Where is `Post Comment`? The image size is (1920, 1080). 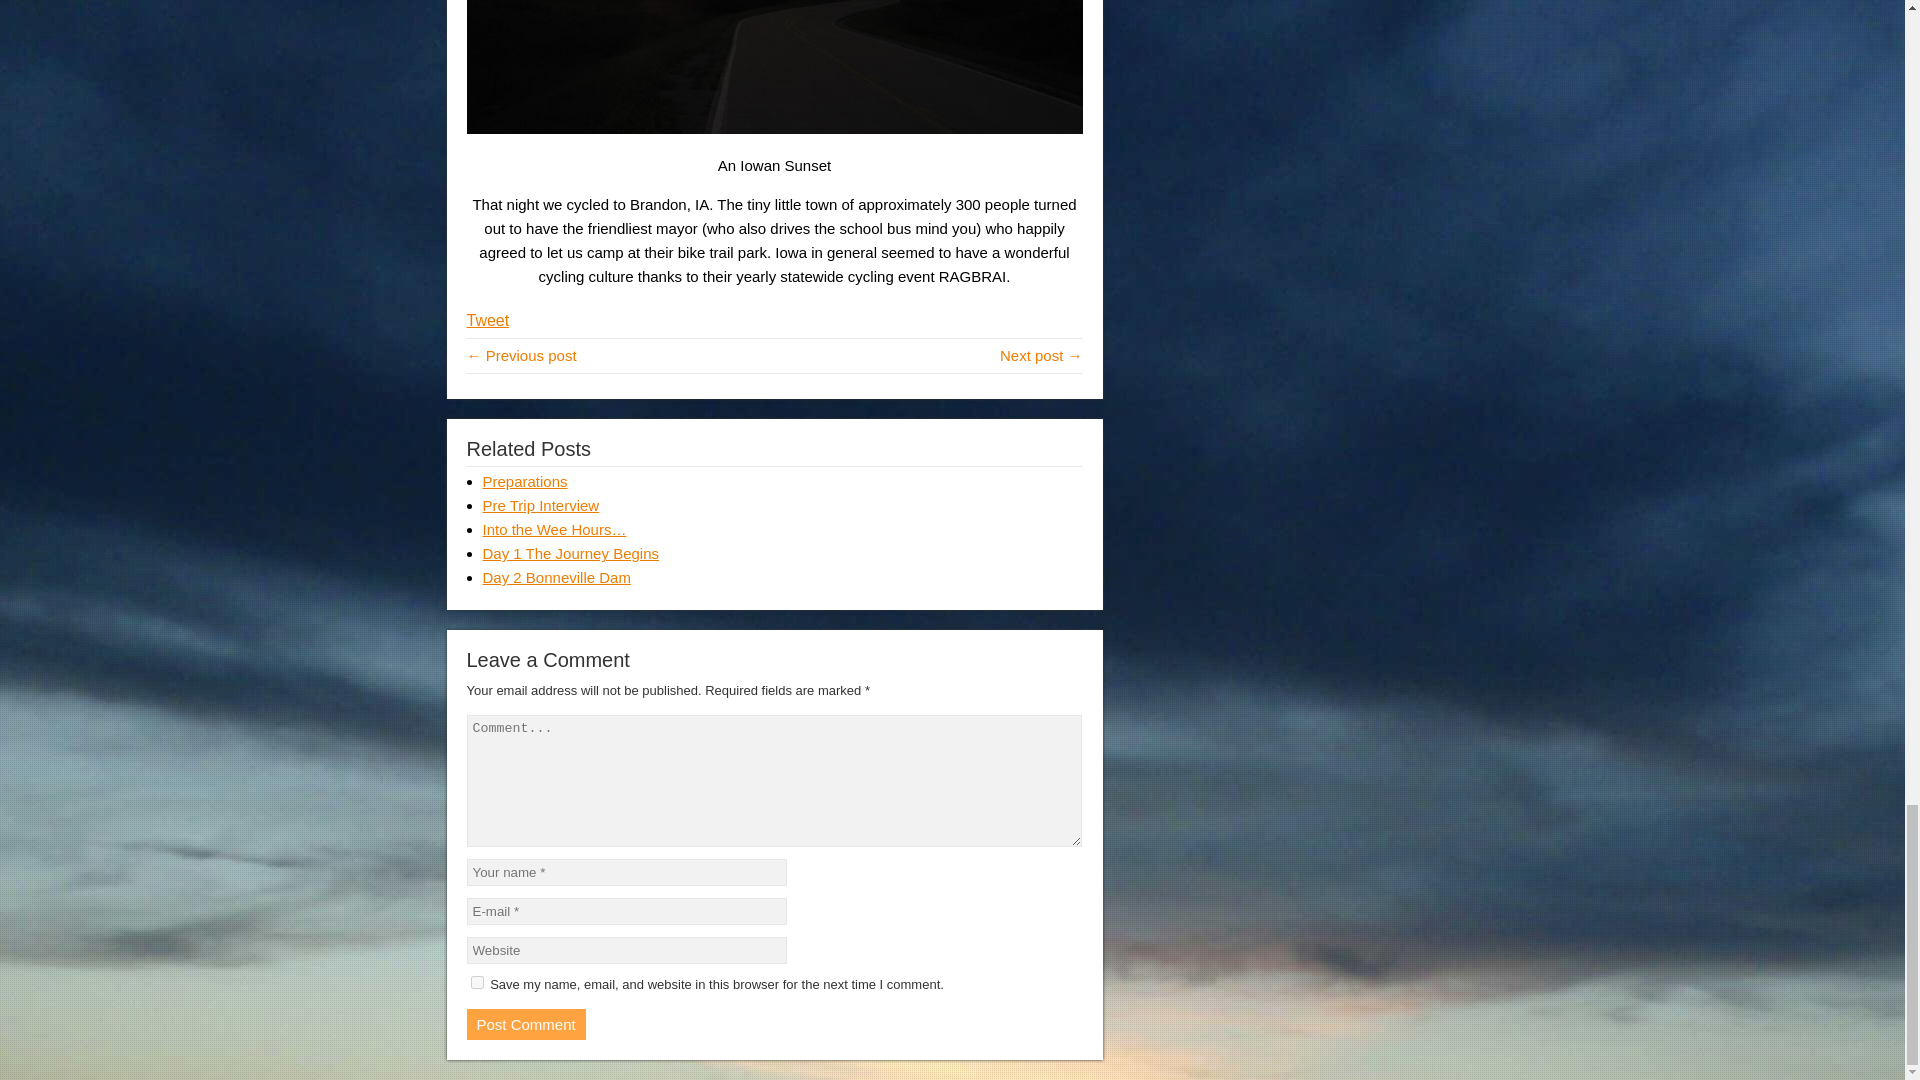
Post Comment is located at coordinates (526, 1024).